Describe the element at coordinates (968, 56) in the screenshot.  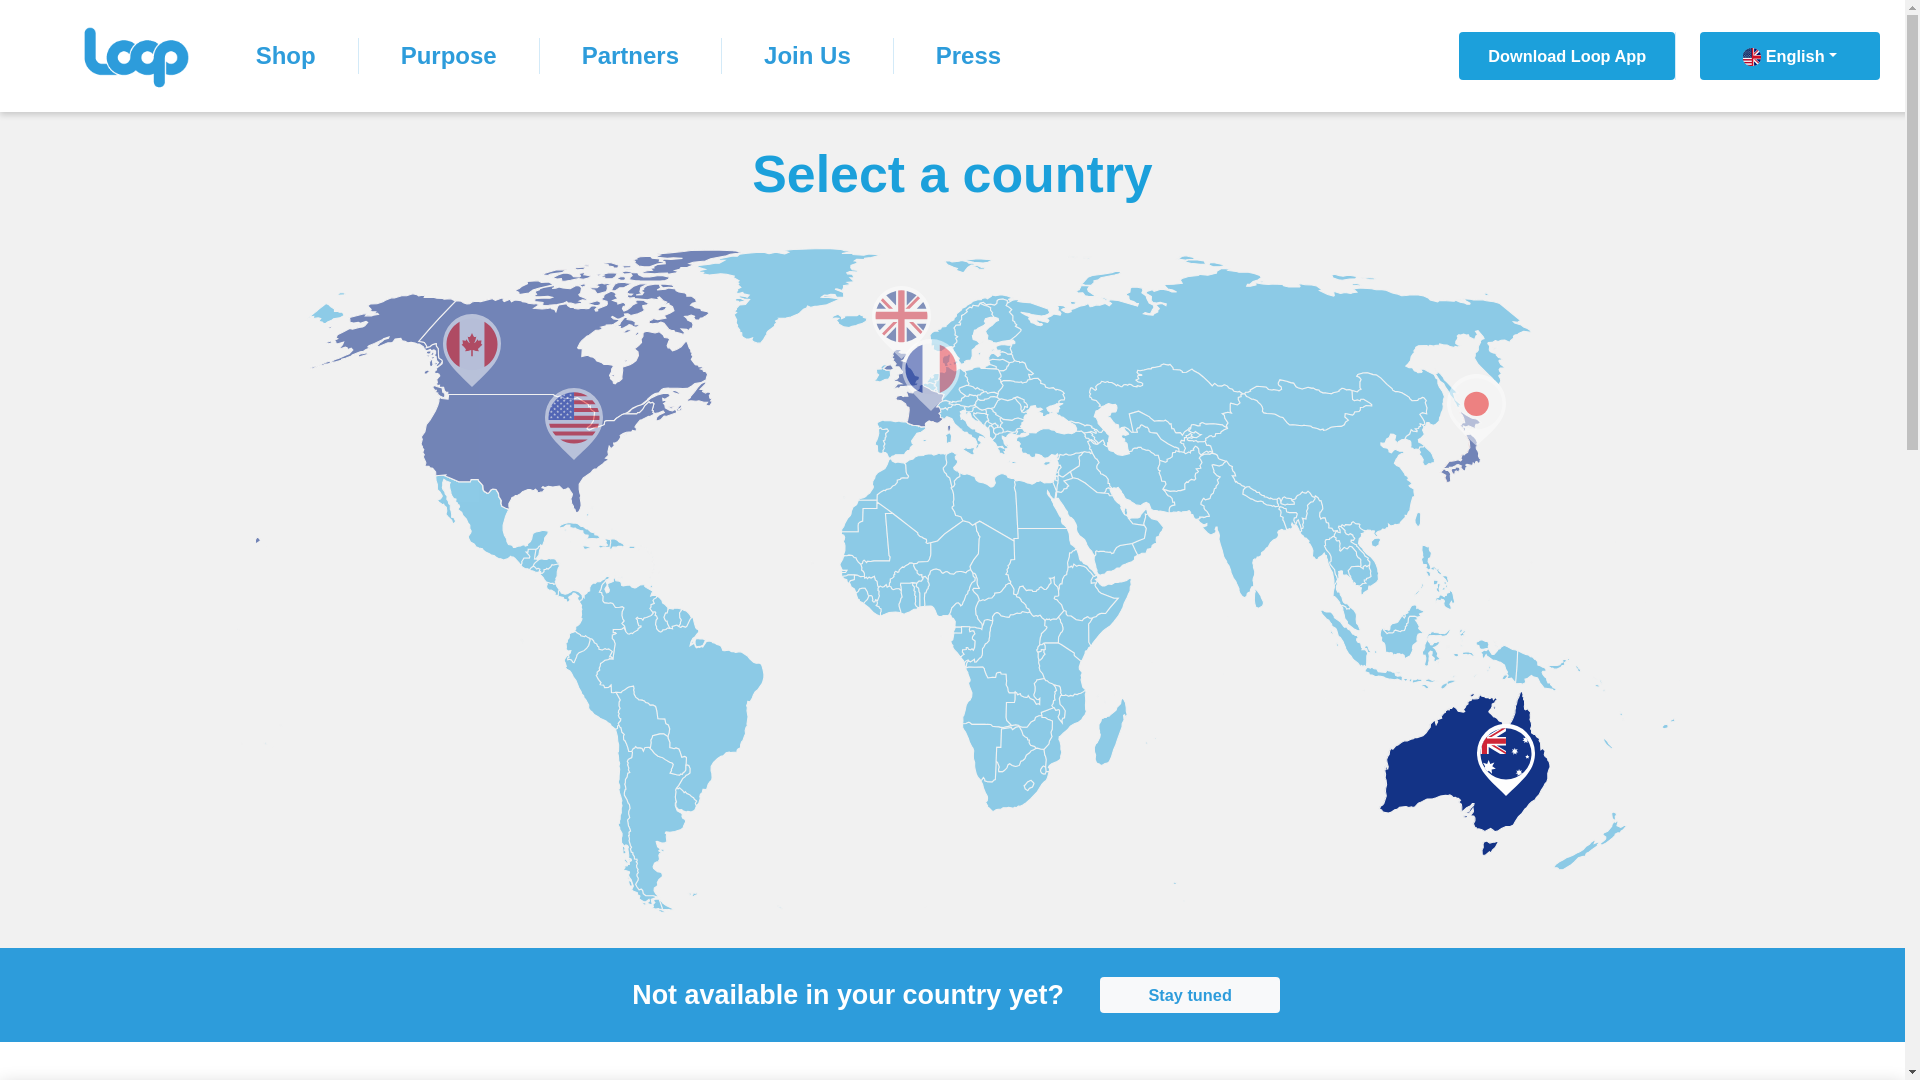
I see `Press` at that location.